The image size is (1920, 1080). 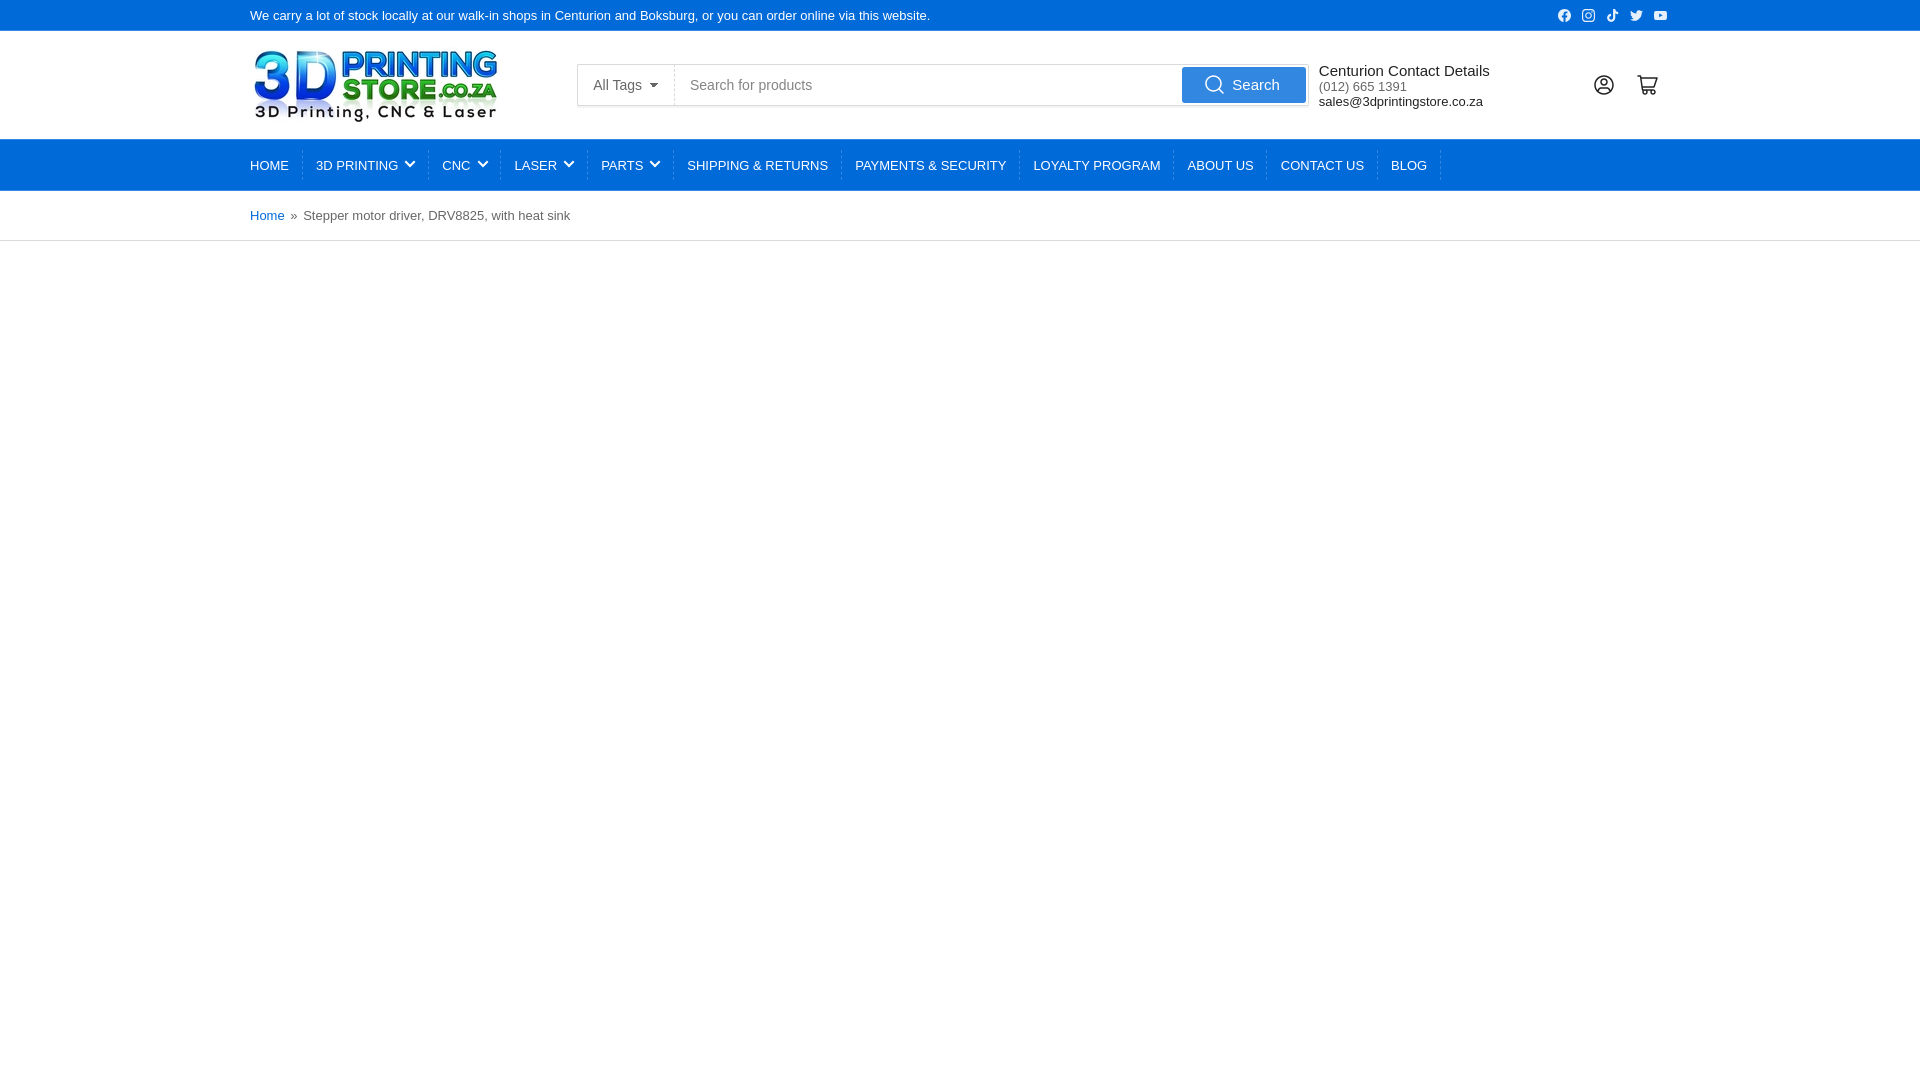 I want to click on YouTube, so click(x=1660, y=14).